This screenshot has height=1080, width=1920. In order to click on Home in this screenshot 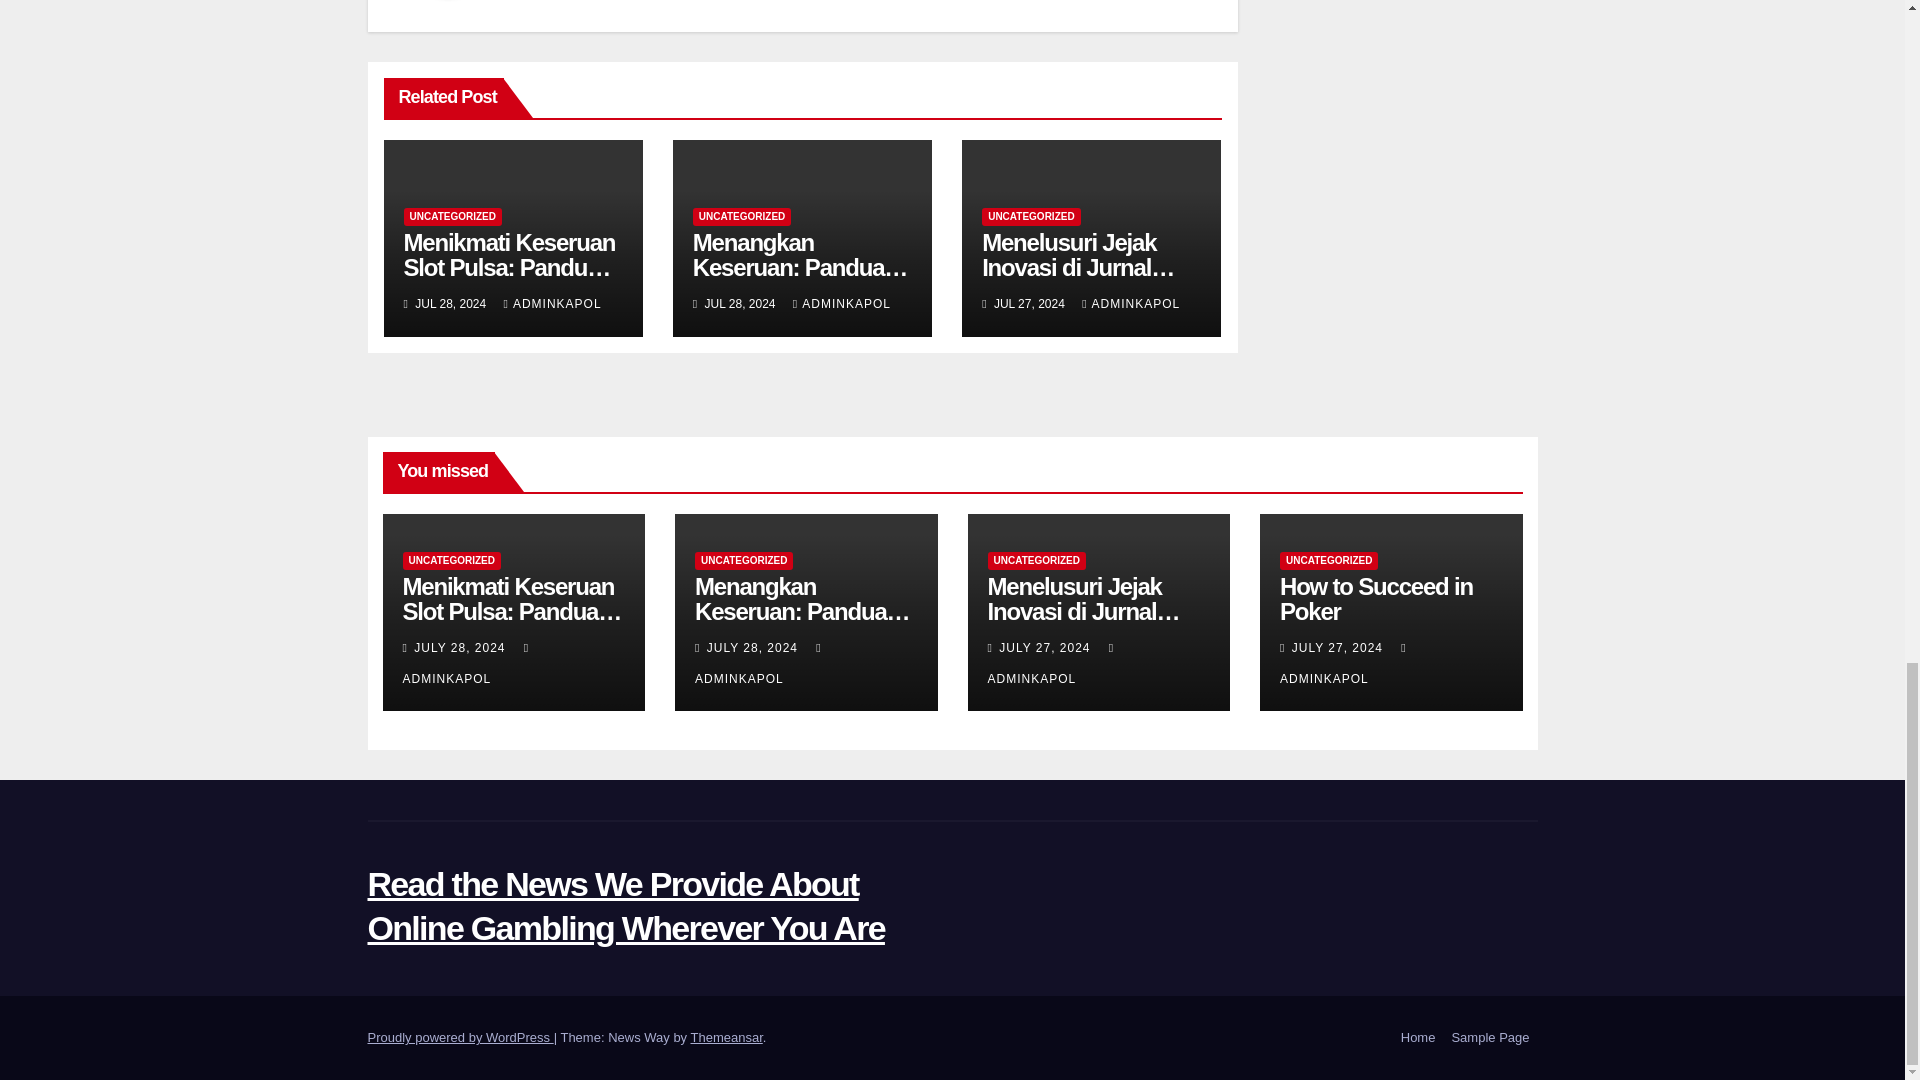, I will do `click(1418, 1038)`.